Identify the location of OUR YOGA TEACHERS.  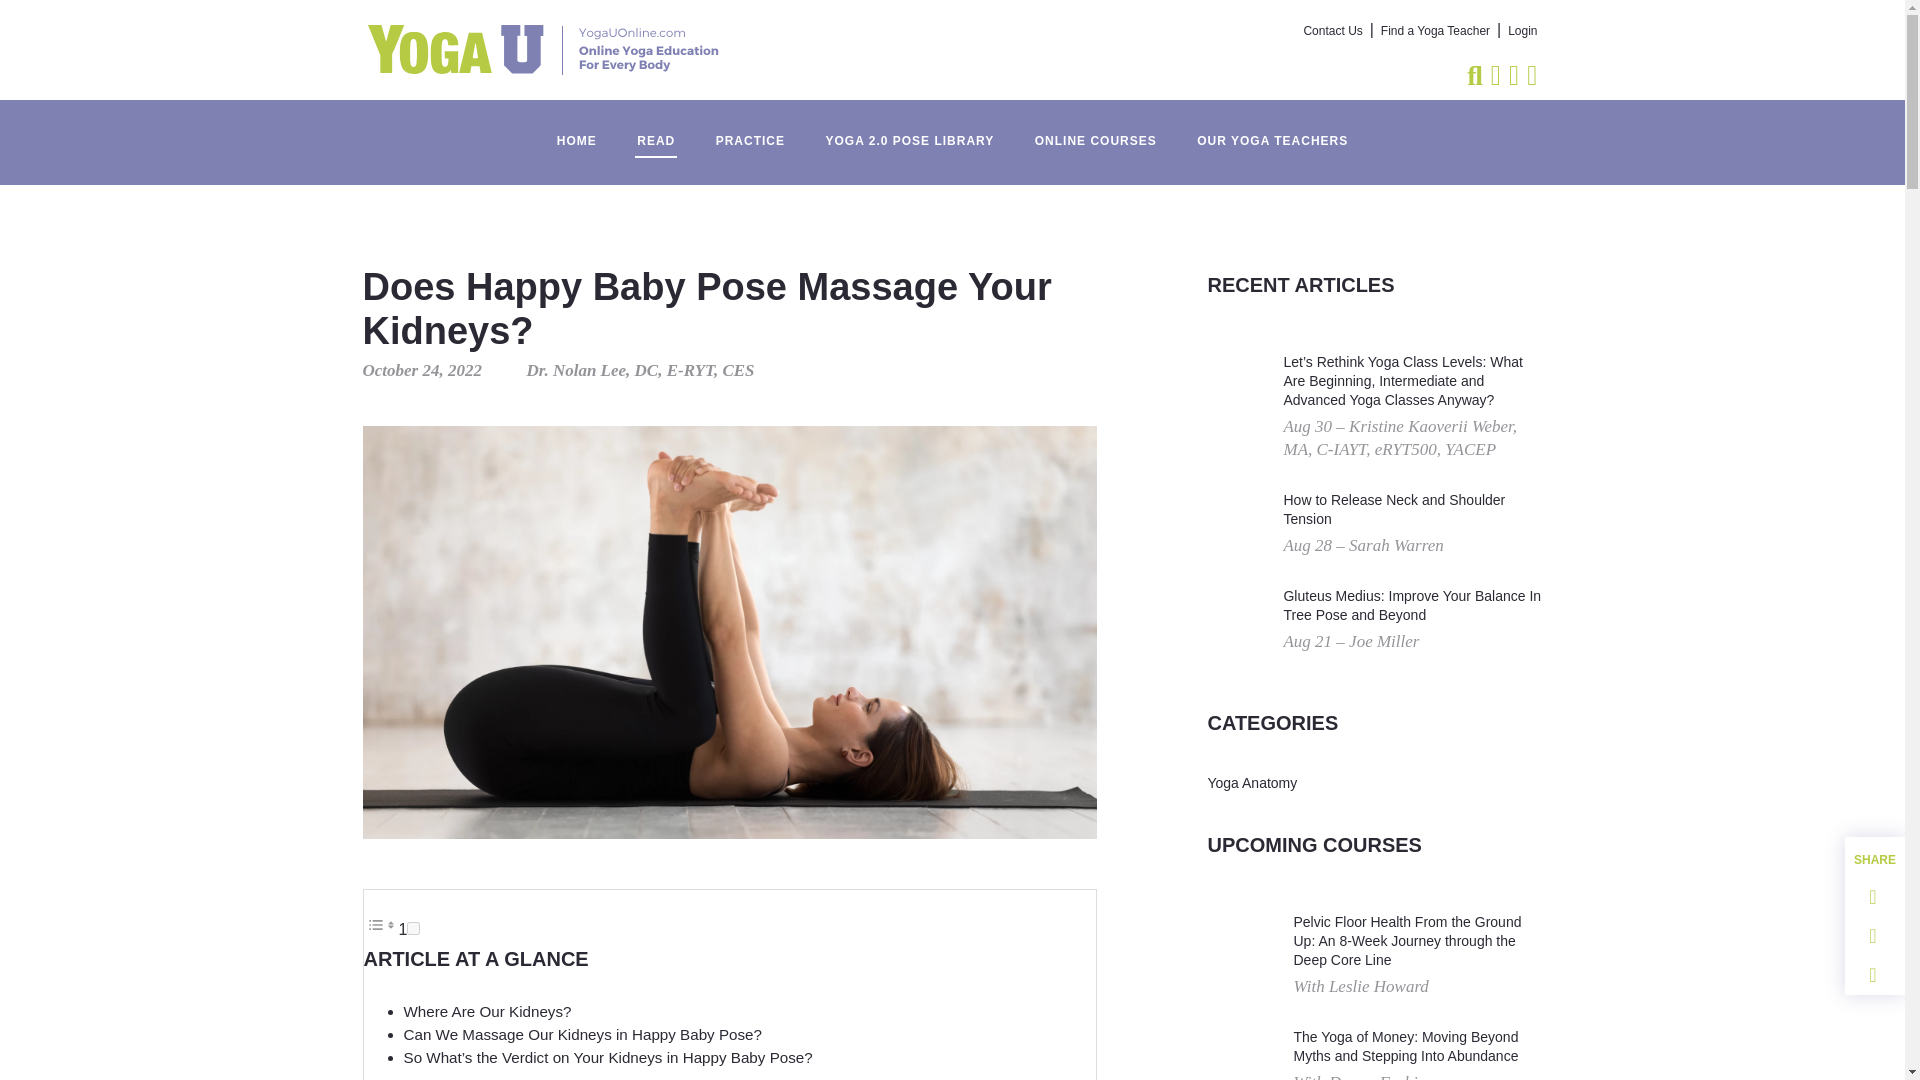
(1272, 131).